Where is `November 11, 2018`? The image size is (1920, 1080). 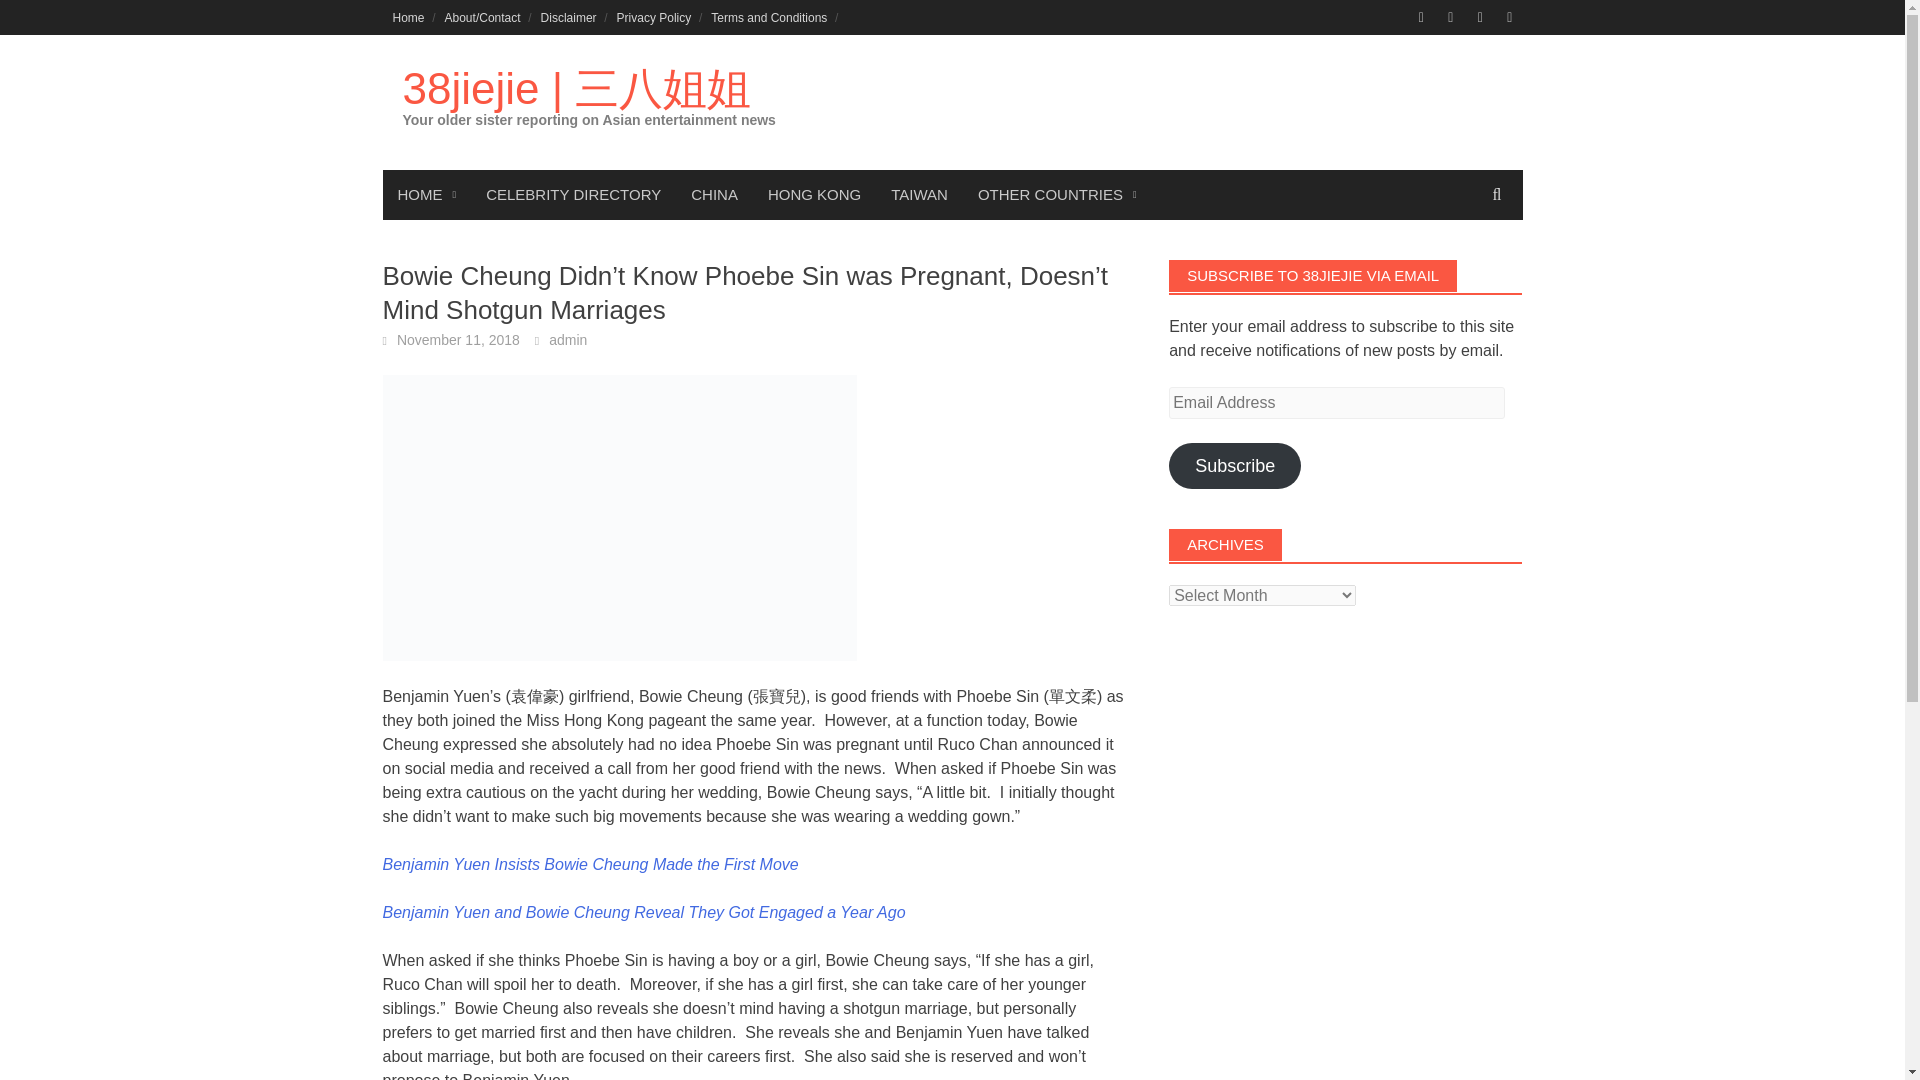
November 11, 2018 is located at coordinates (458, 339).